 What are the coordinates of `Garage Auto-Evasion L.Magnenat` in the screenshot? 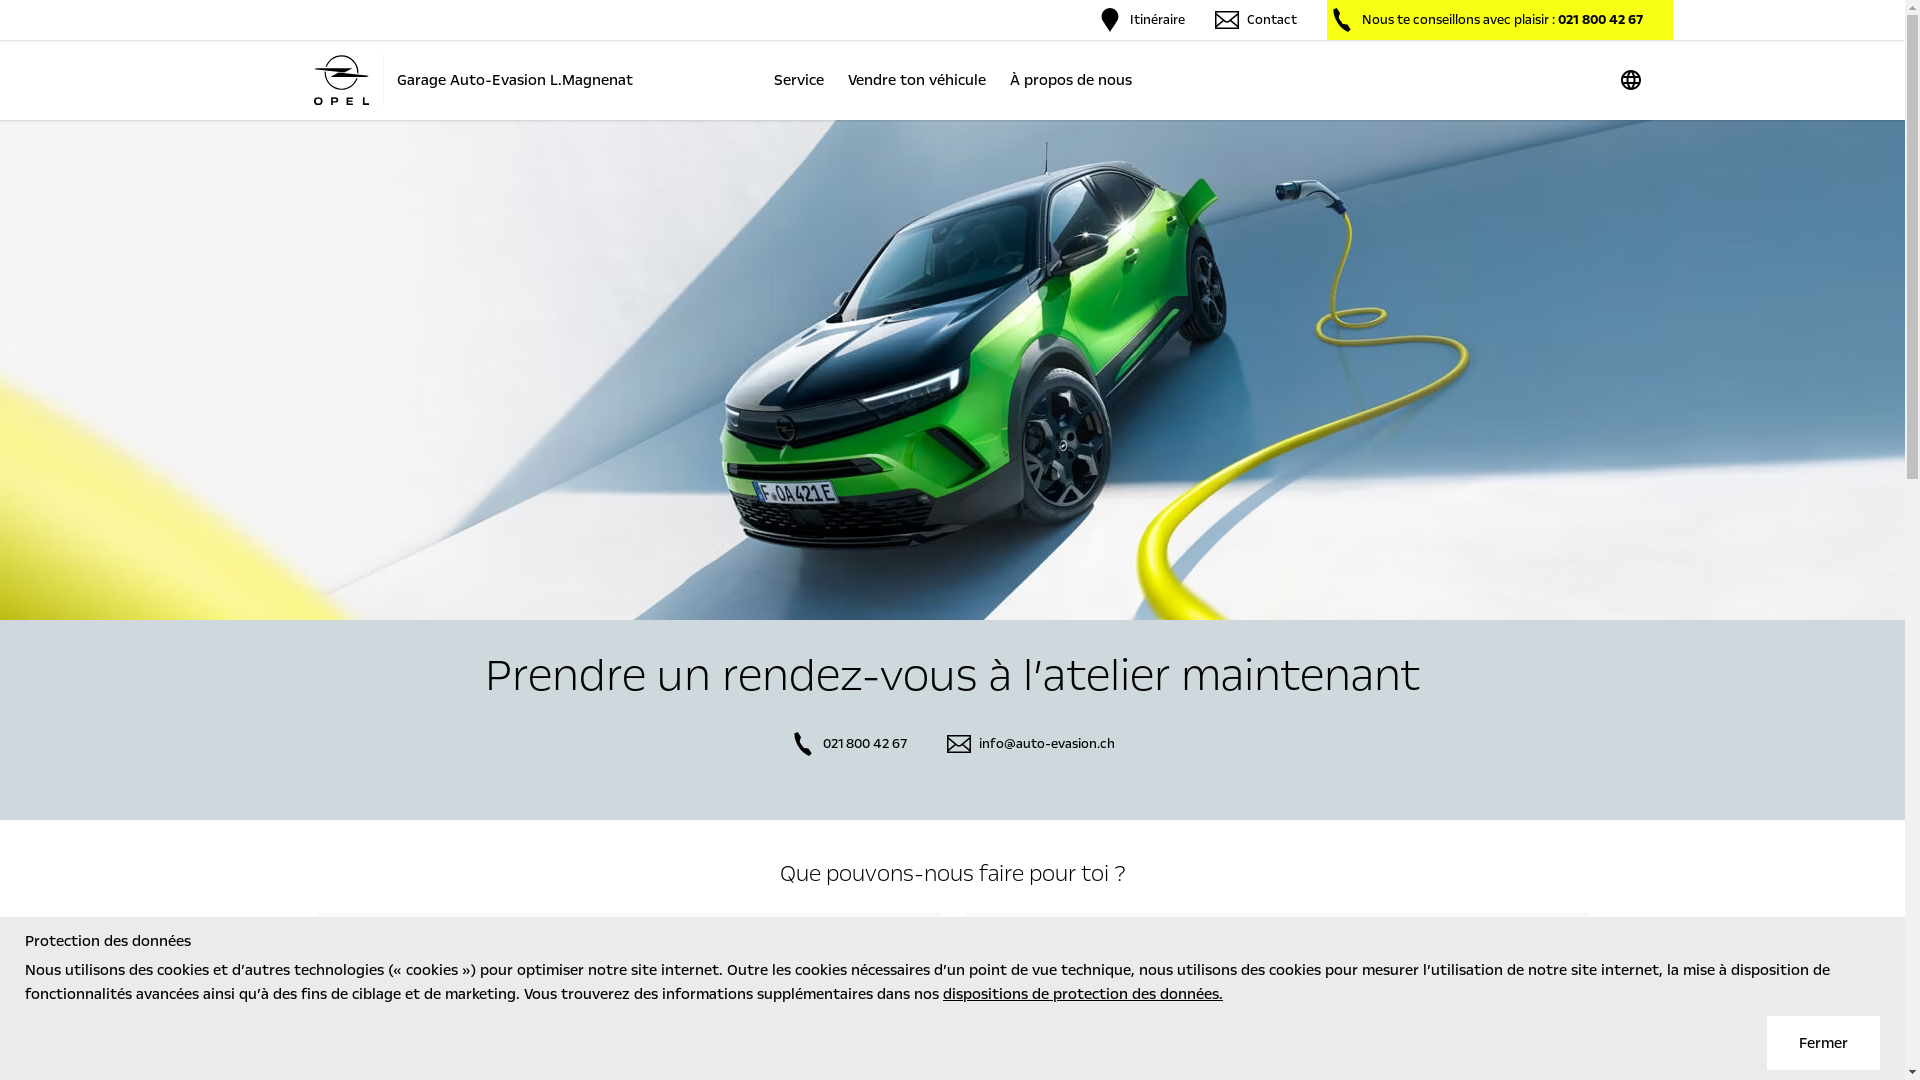 It's located at (472, 80).